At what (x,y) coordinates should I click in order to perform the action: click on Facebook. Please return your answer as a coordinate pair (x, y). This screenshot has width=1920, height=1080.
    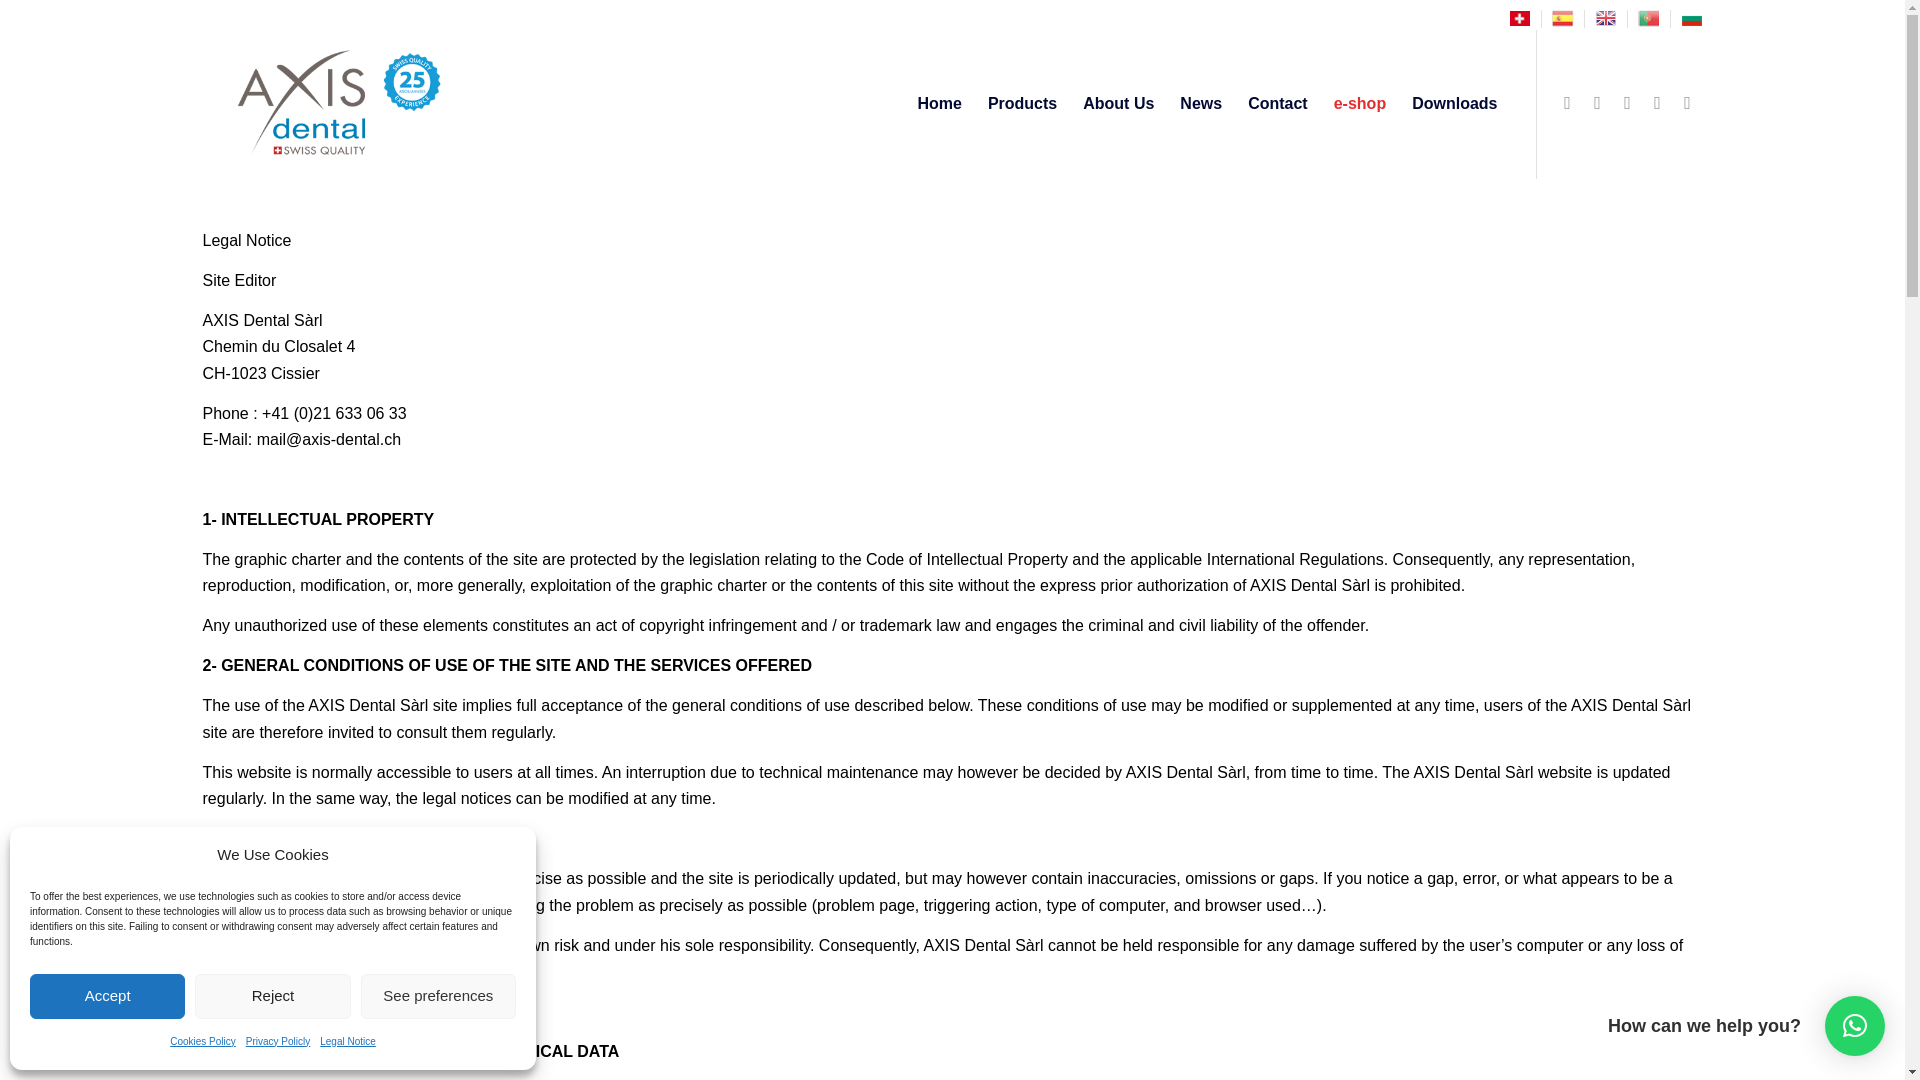
    Looking at the image, I should click on (1566, 102).